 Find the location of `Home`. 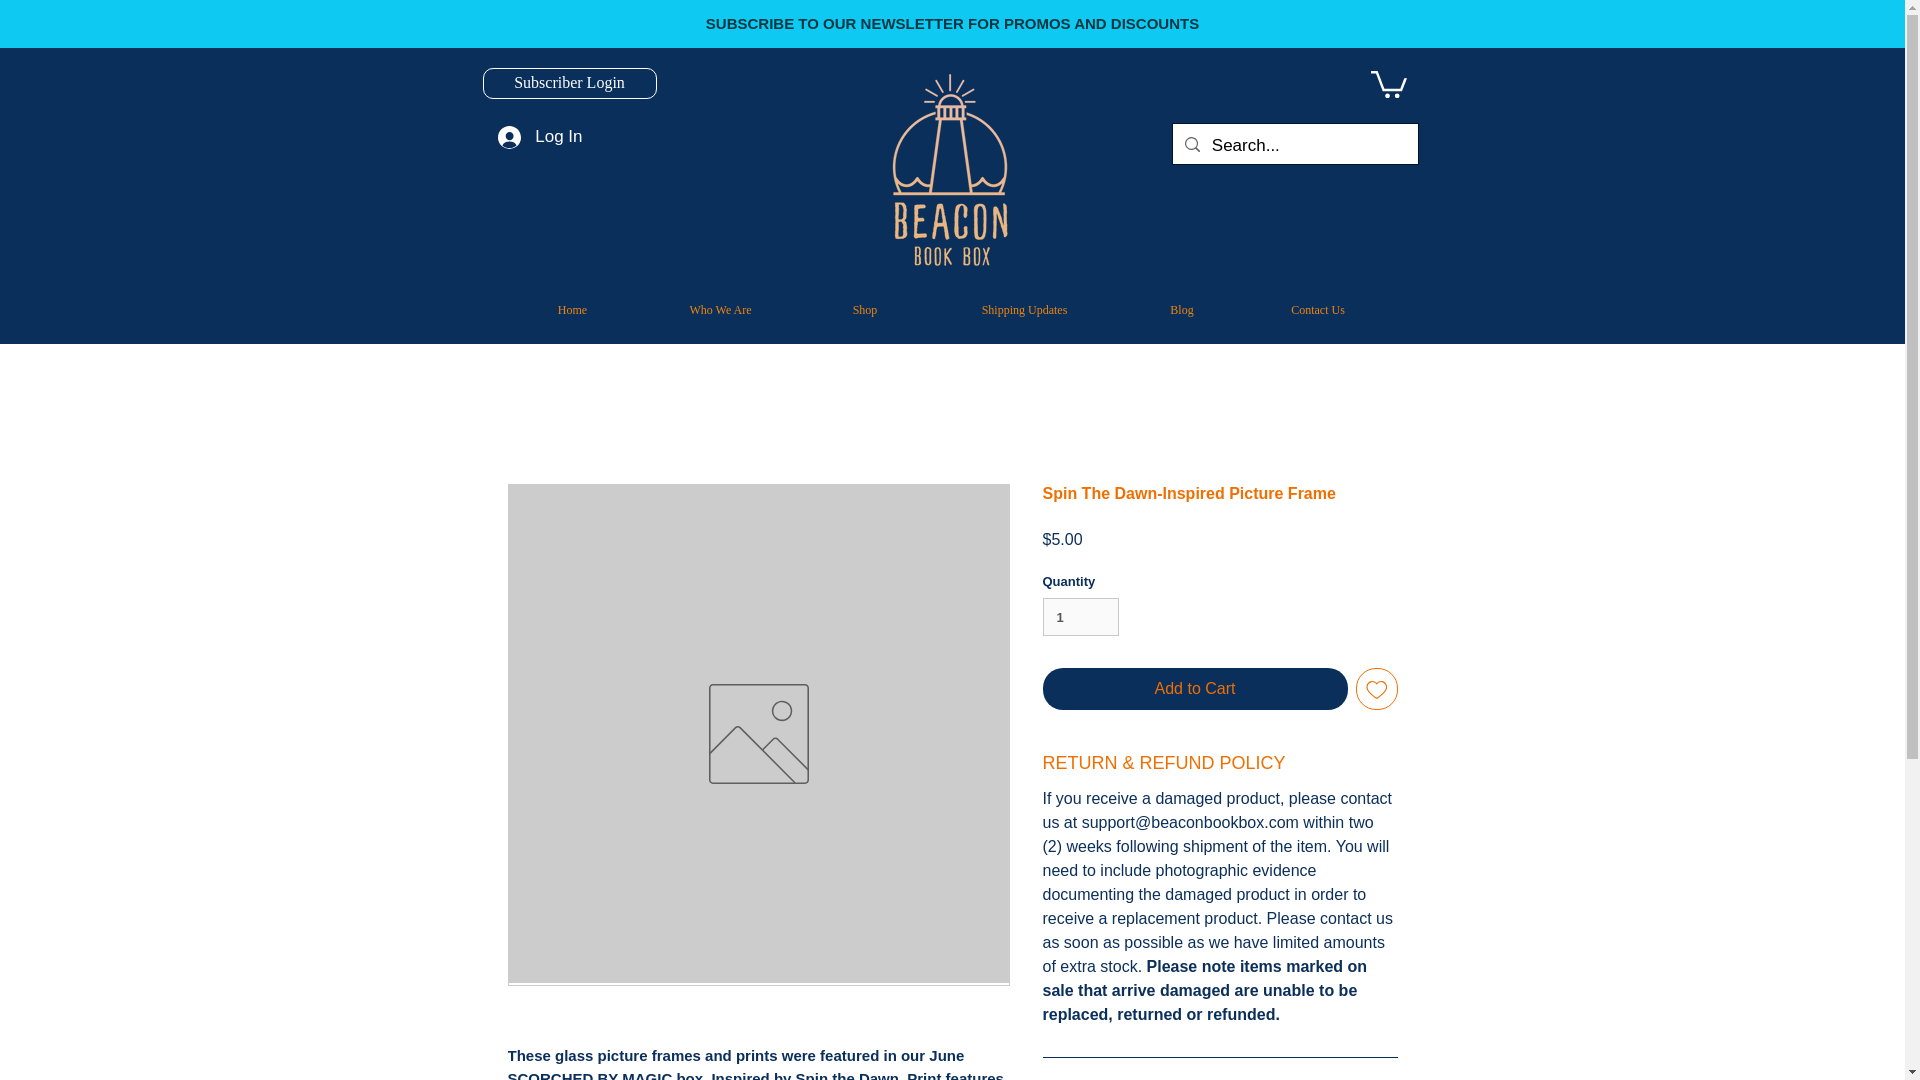

Home is located at coordinates (572, 310).